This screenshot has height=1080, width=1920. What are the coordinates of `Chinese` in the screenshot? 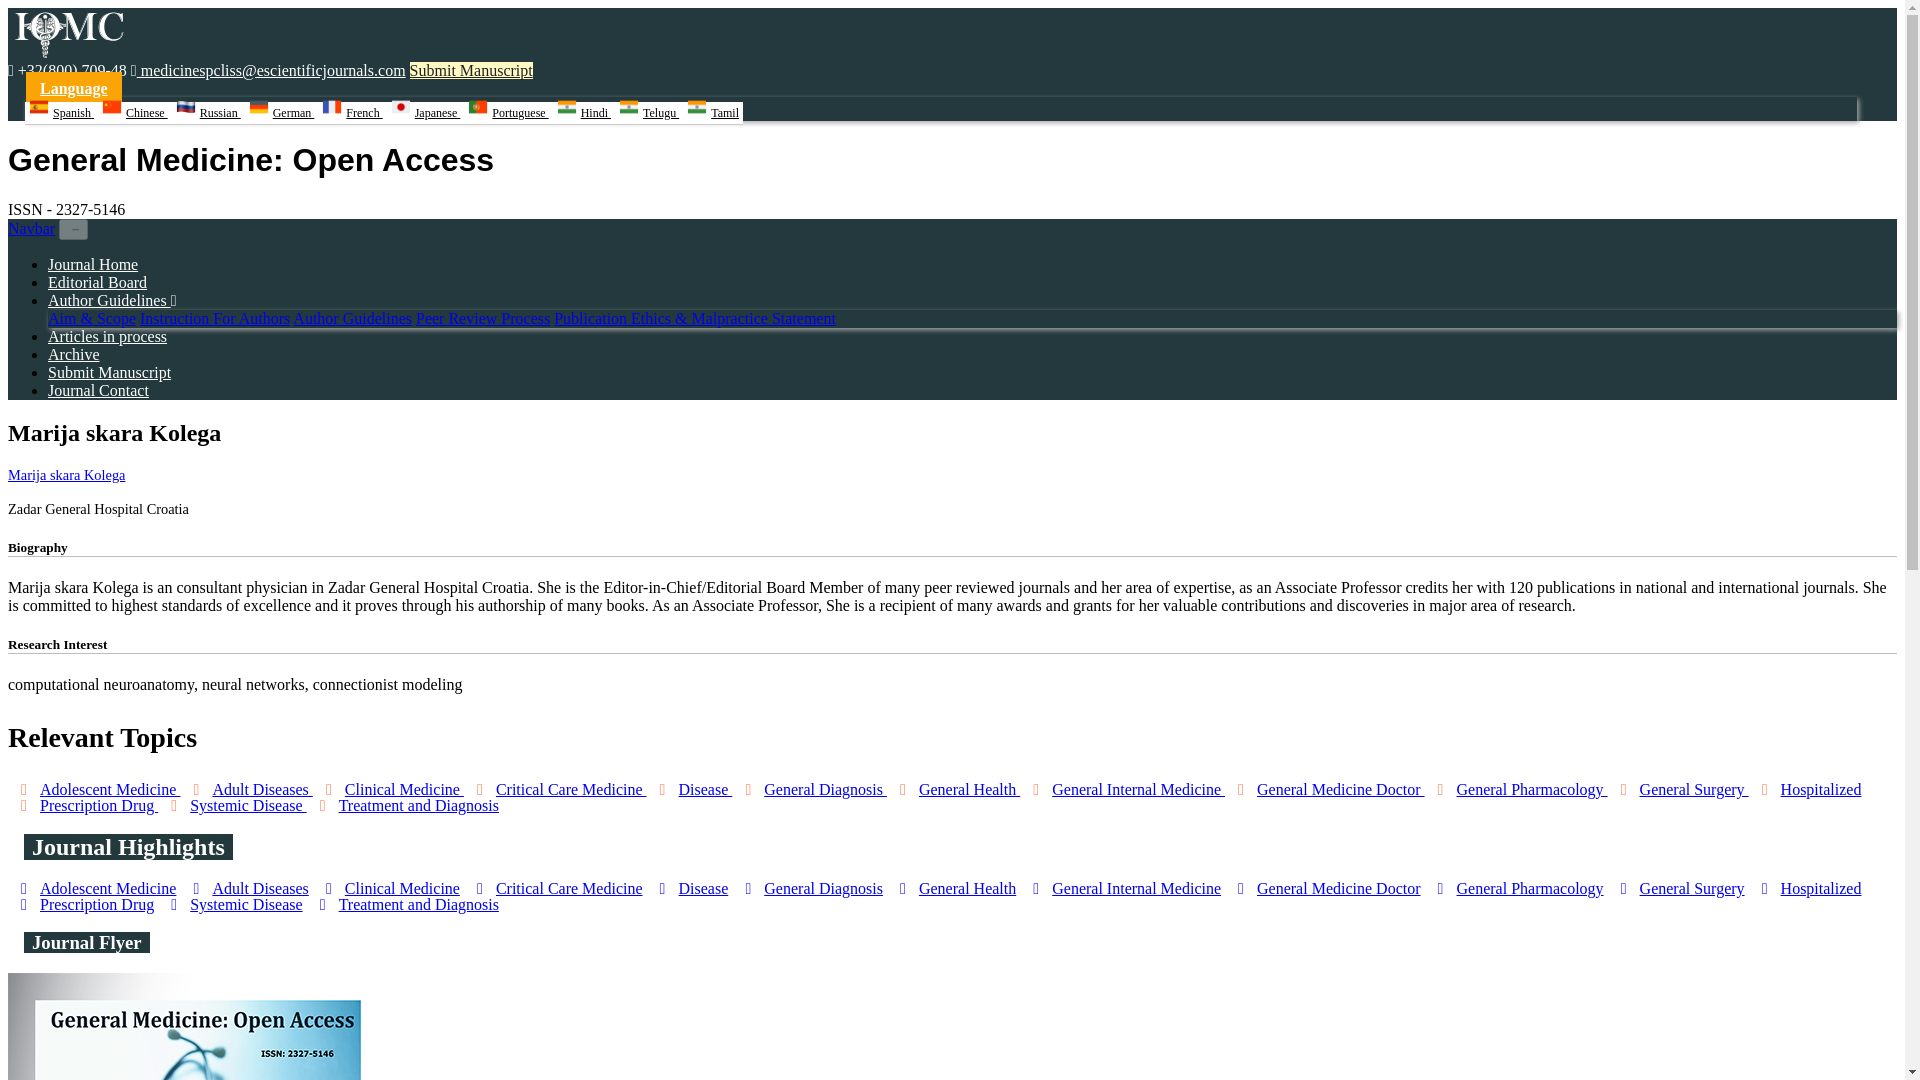 It's located at (134, 113).